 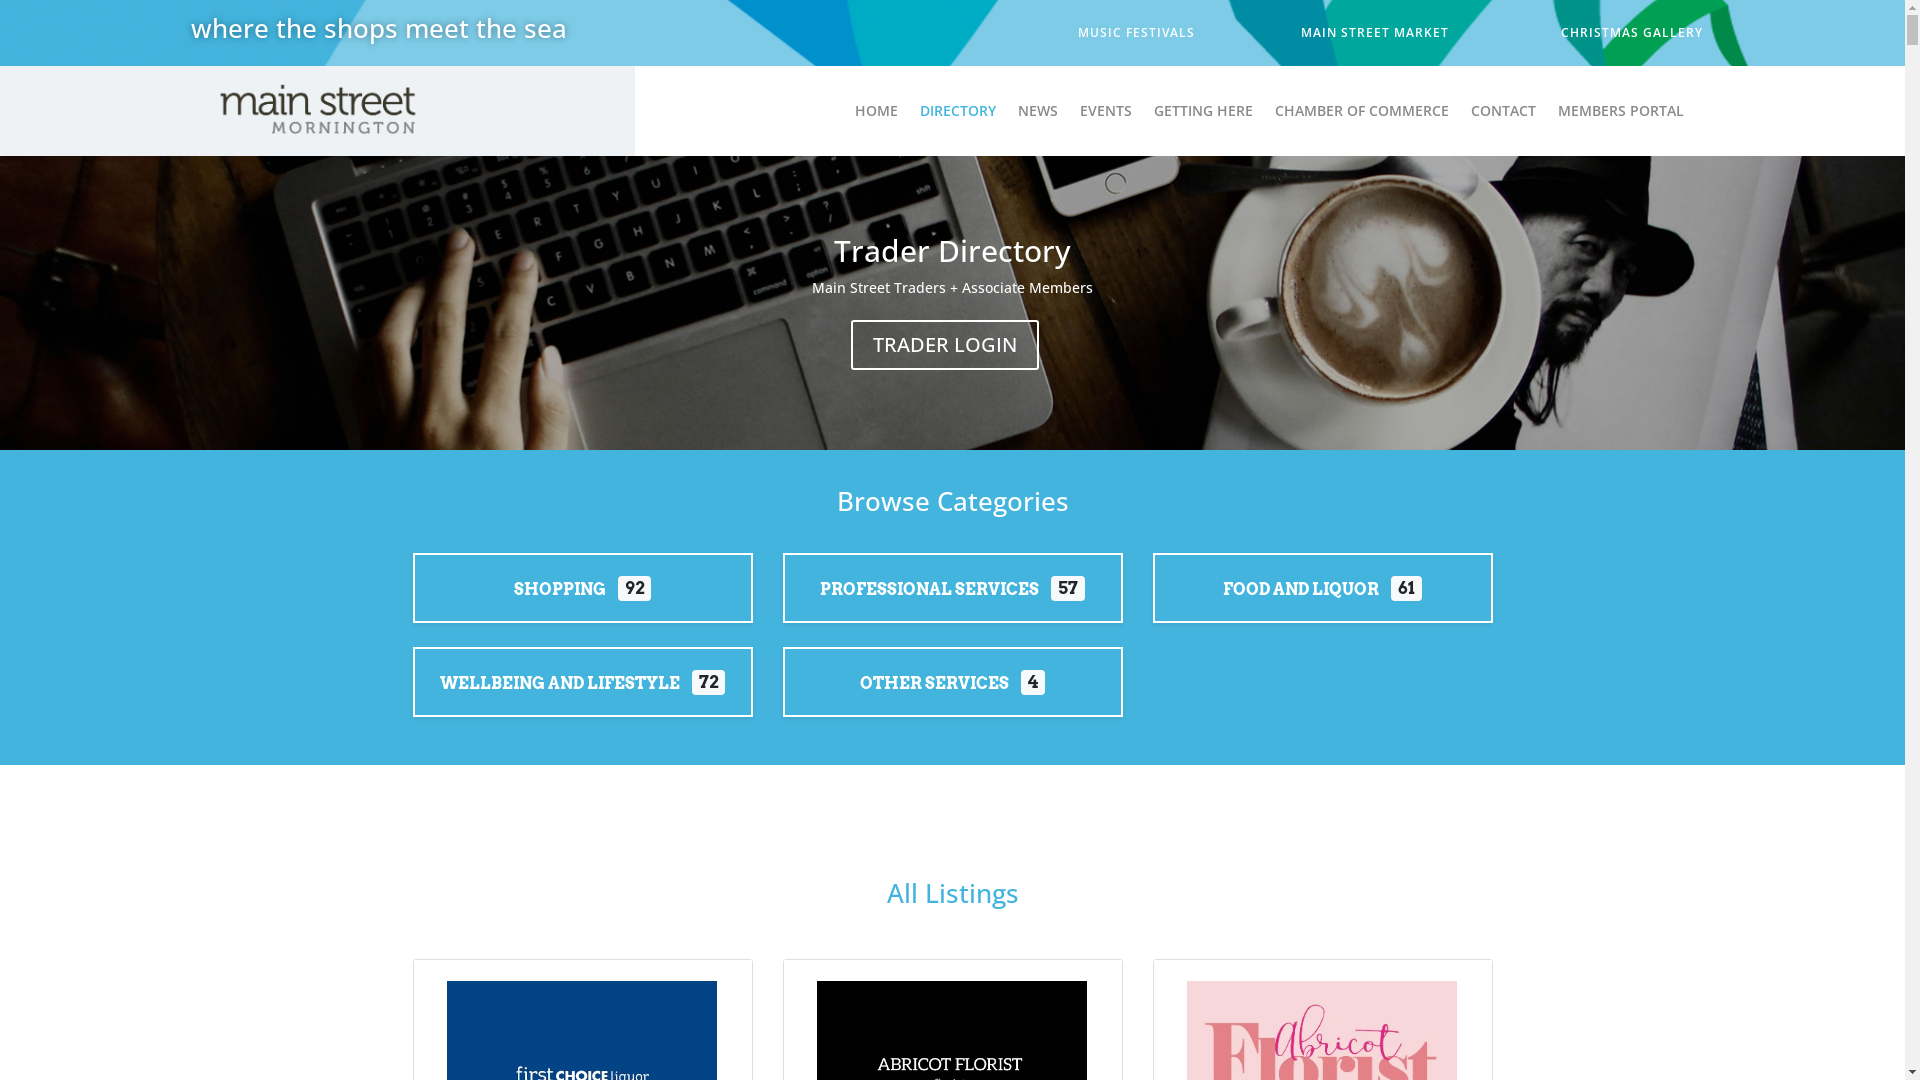 What do you see at coordinates (560, 590) in the screenshot?
I see `SHOPPING` at bounding box center [560, 590].